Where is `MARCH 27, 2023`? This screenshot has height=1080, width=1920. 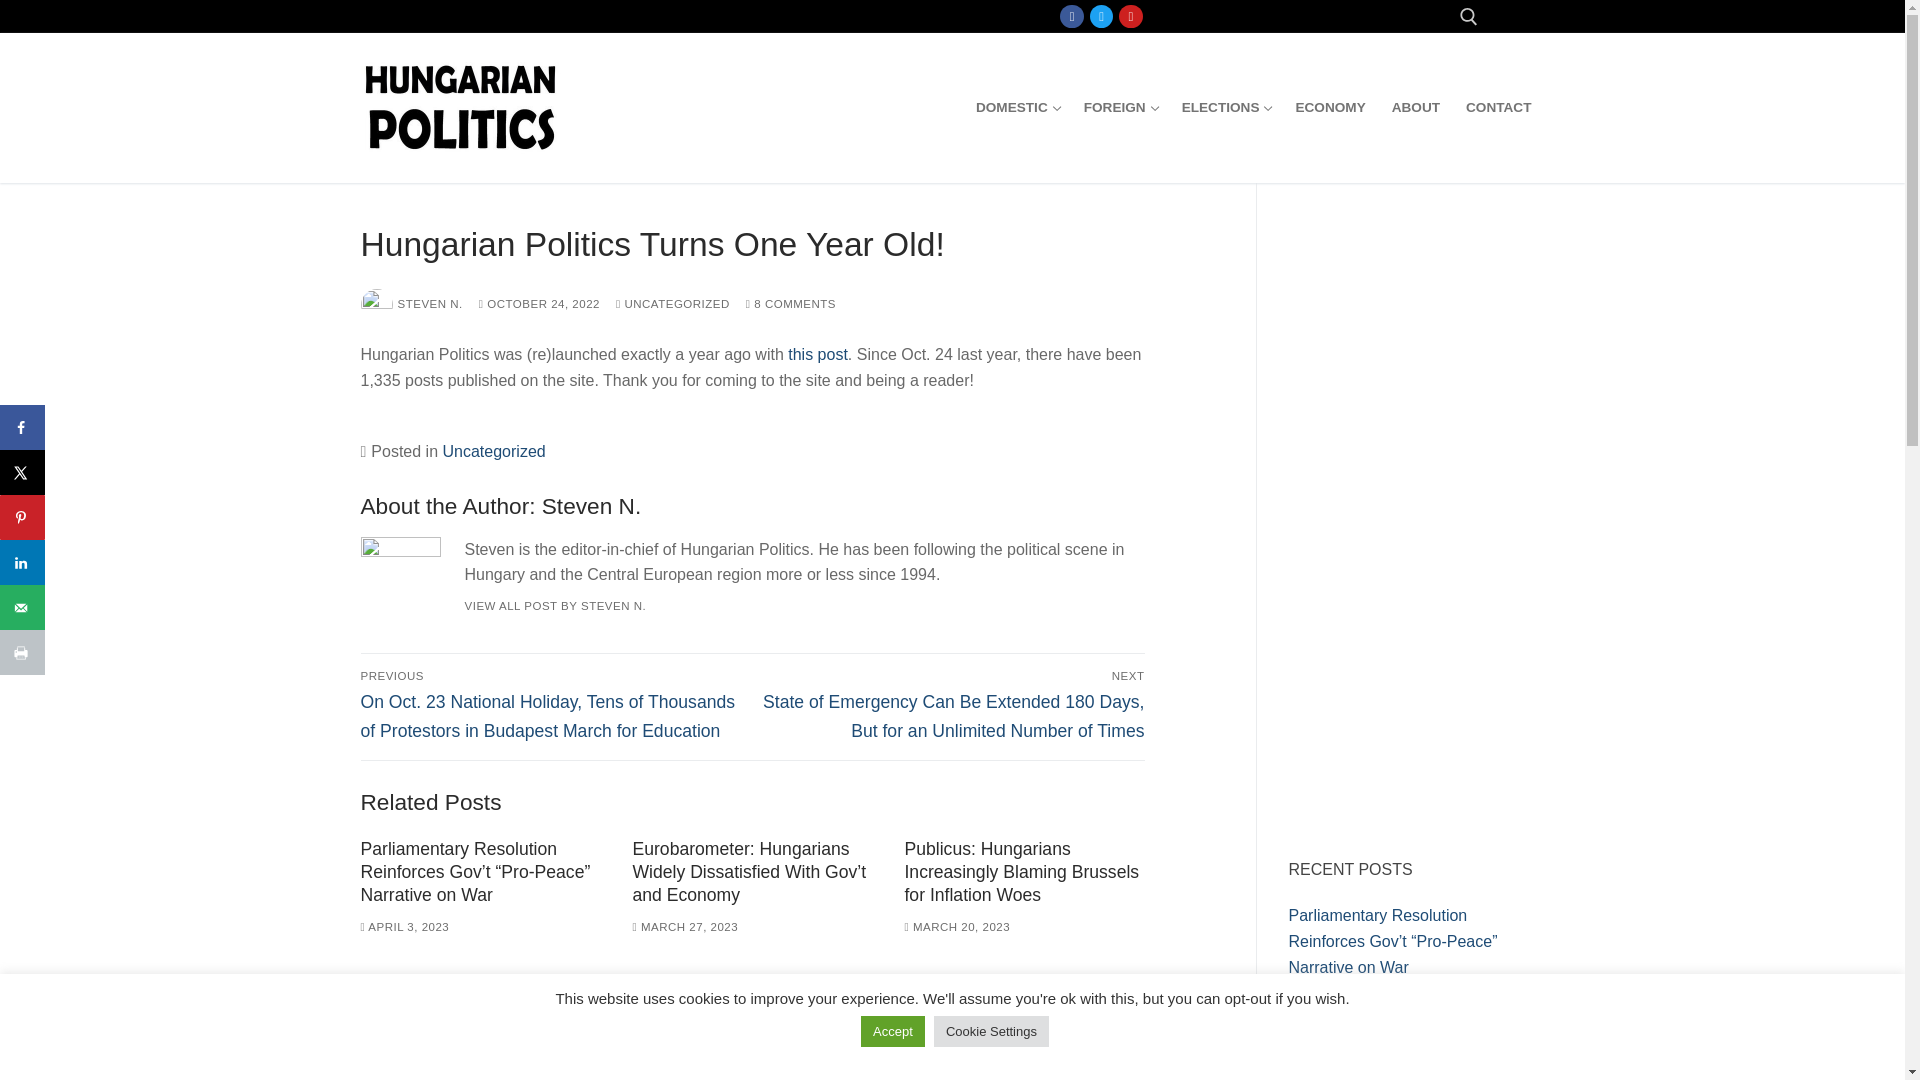 MARCH 27, 2023 is located at coordinates (1017, 108).